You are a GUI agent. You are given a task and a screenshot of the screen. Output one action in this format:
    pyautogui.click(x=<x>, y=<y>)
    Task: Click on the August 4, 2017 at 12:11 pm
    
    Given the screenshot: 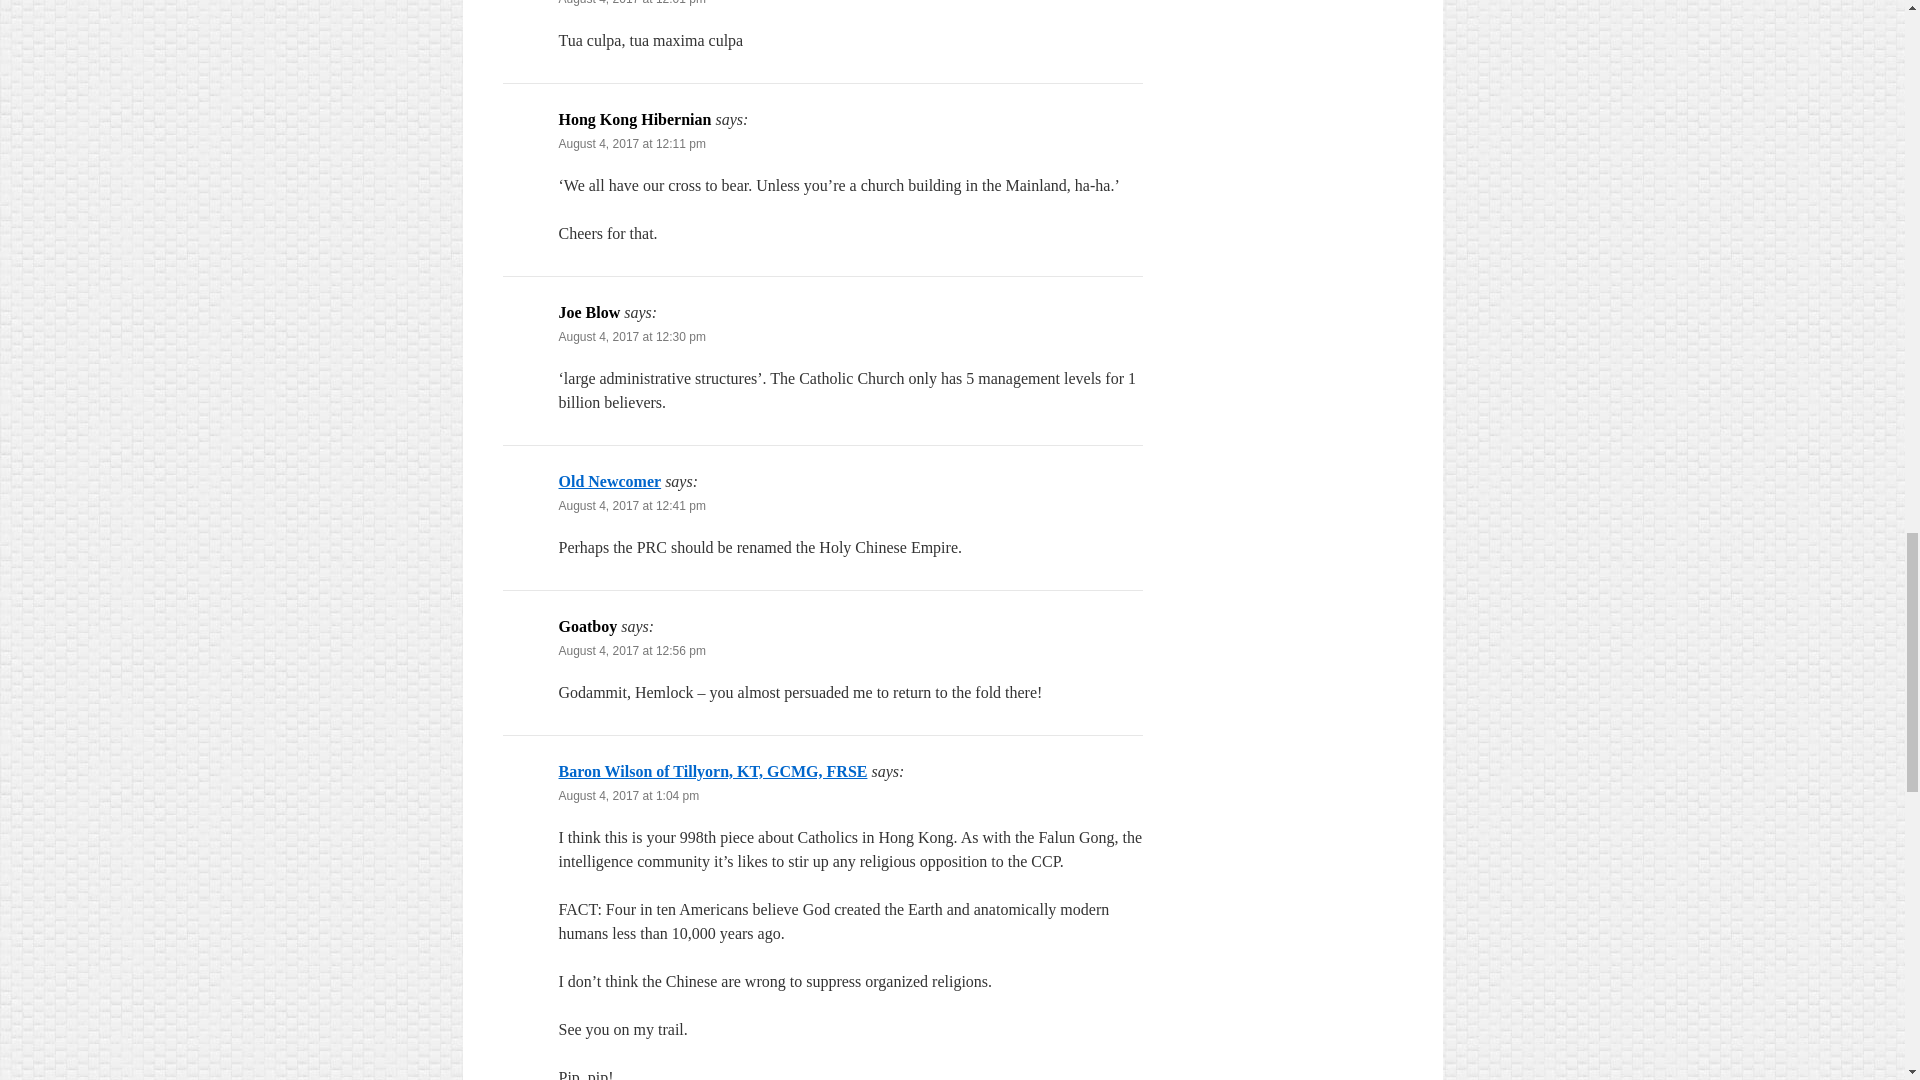 What is the action you would take?
    pyautogui.click(x=631, y=144)
    